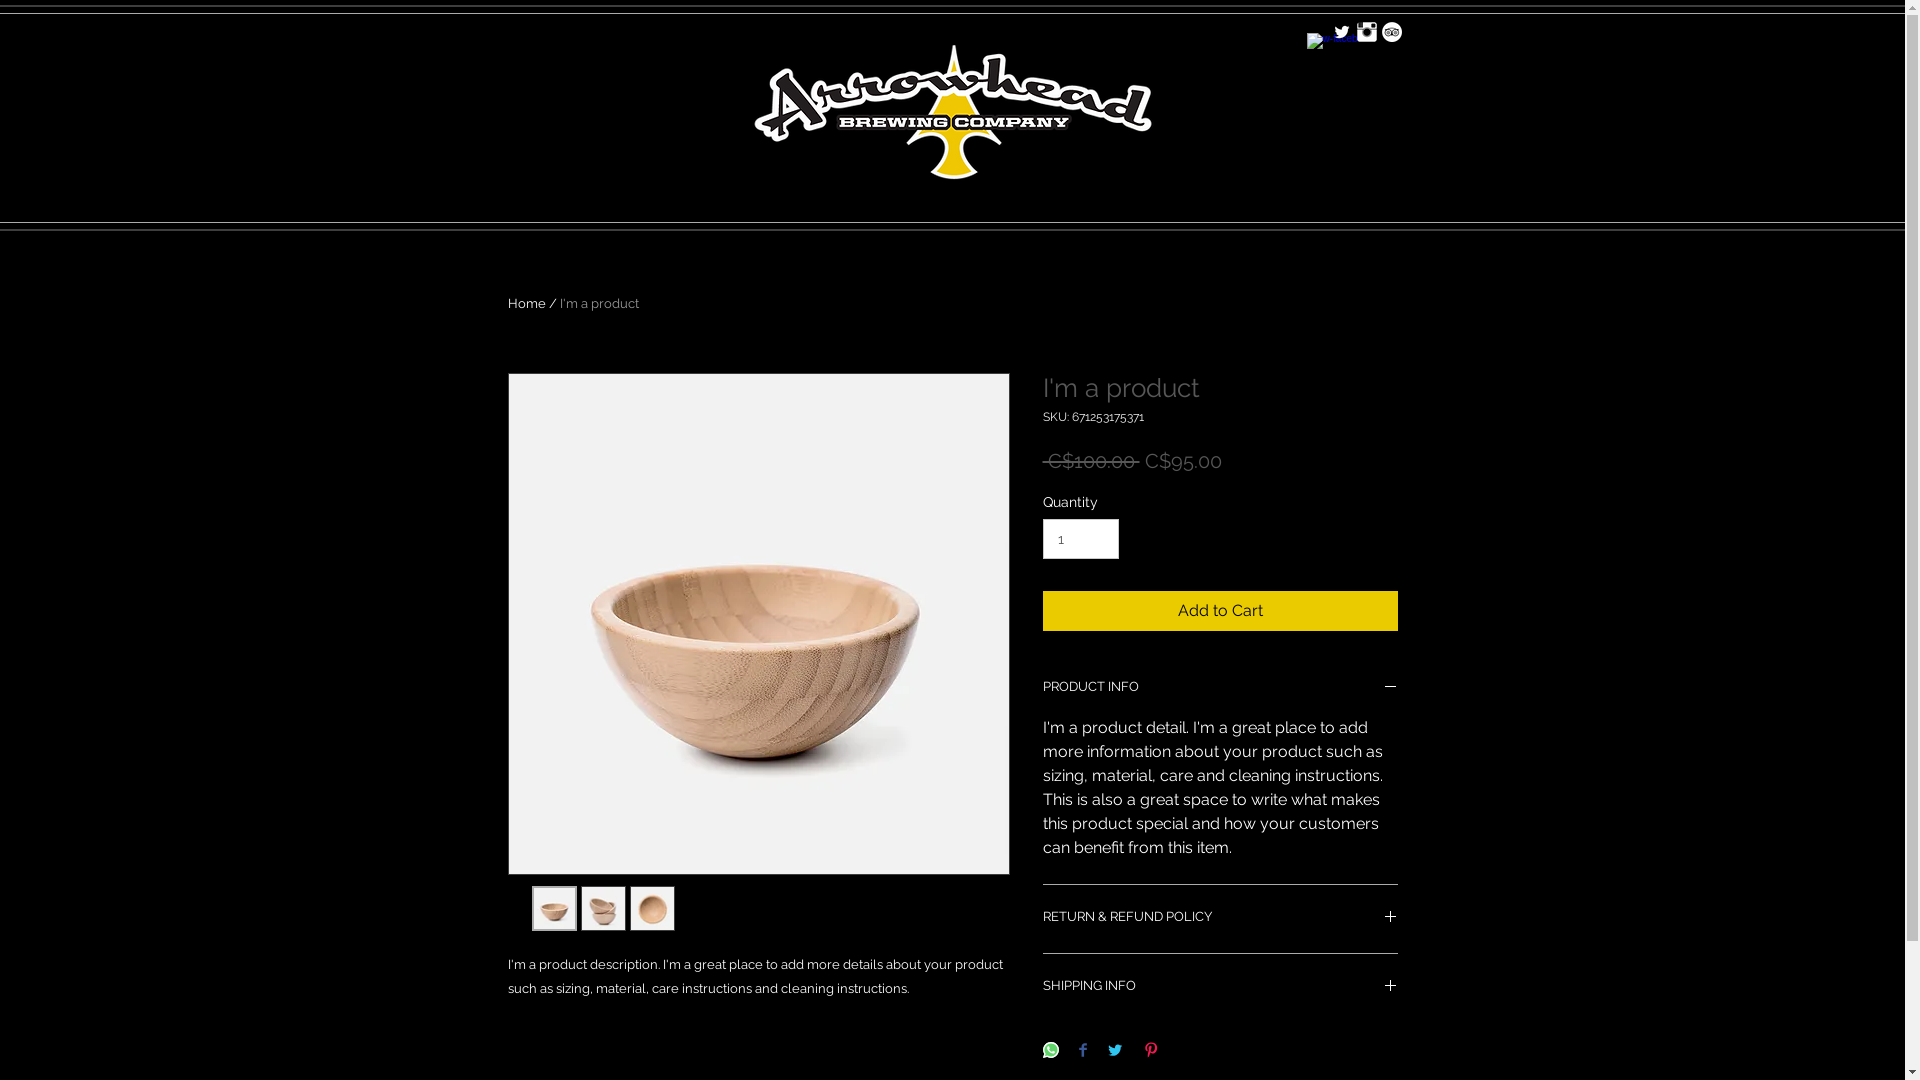 This screenshot has height=1080, width=1920. Describe the element at coordinates (1220, 611) in the screenshot. I see `Add to Cart` at that location.